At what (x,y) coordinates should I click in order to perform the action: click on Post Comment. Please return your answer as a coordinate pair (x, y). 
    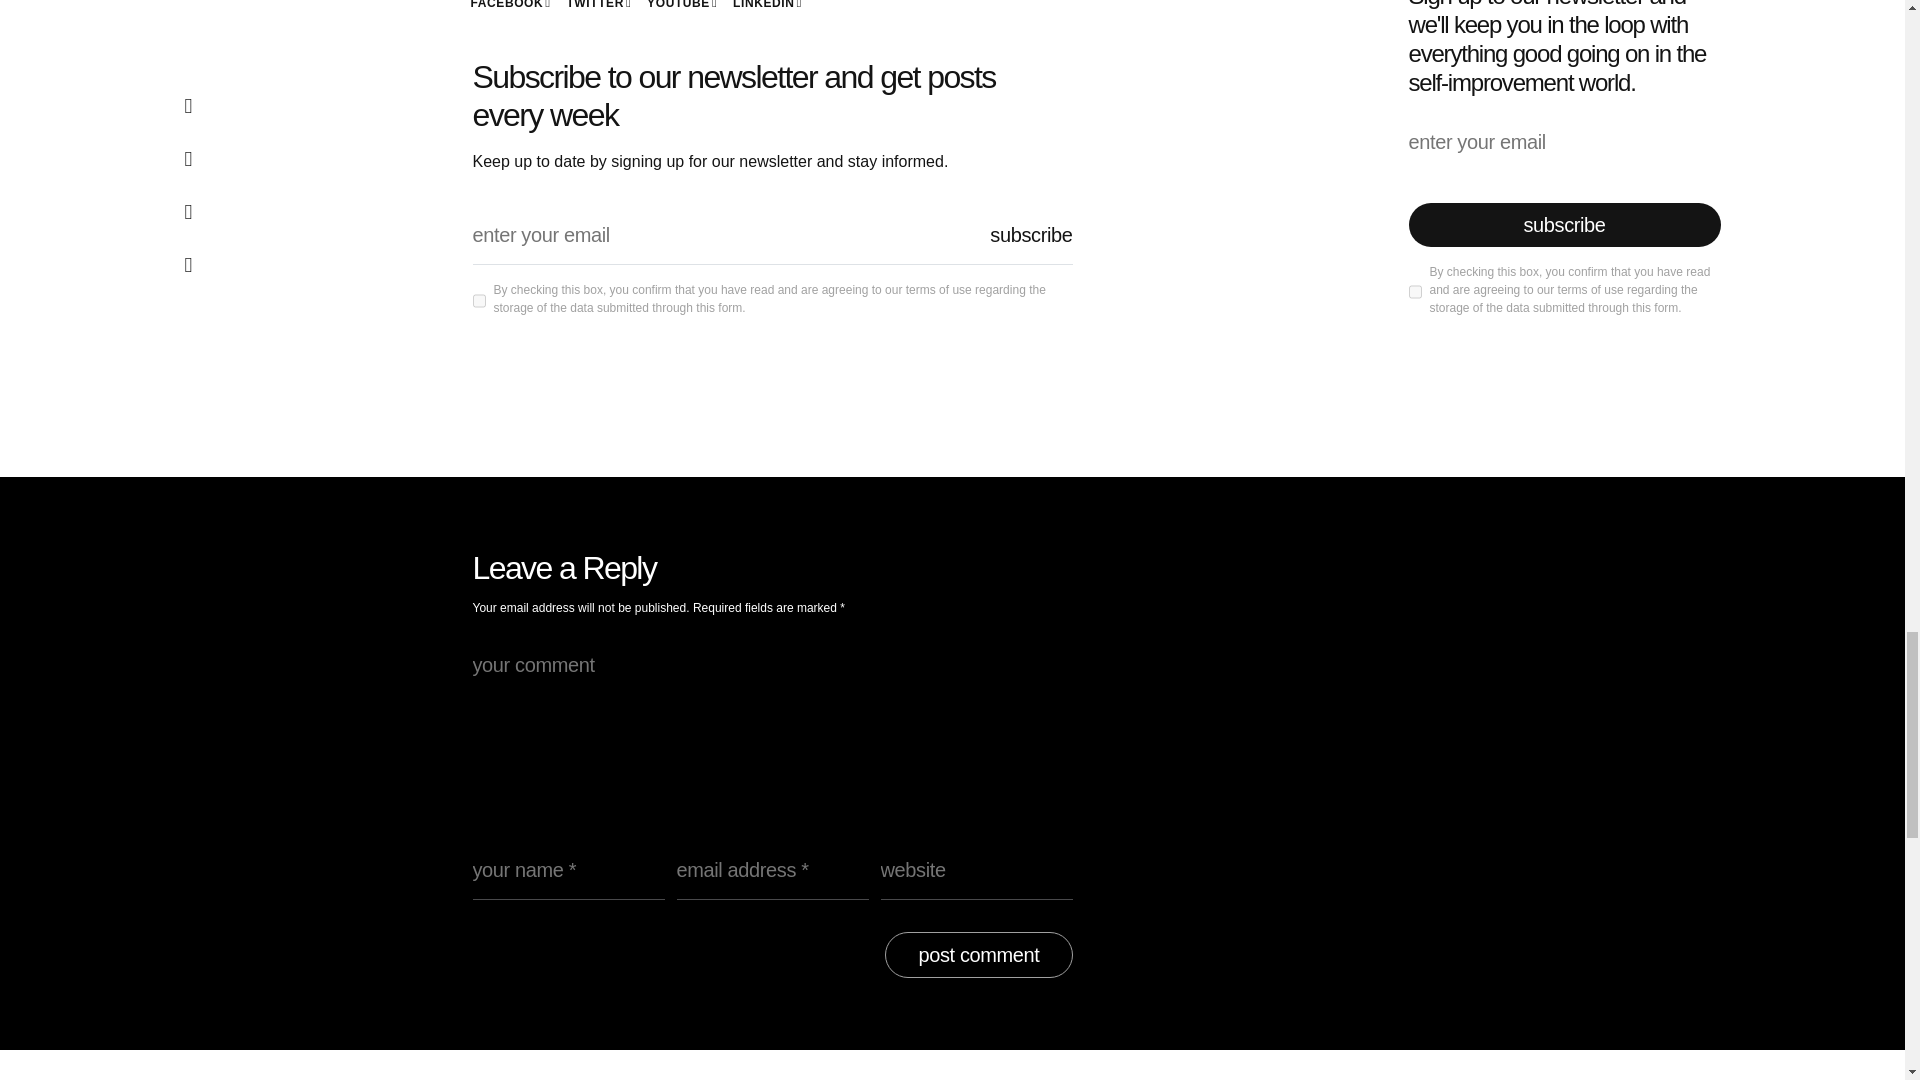
    Looking at the image, I should click on (978, 955).